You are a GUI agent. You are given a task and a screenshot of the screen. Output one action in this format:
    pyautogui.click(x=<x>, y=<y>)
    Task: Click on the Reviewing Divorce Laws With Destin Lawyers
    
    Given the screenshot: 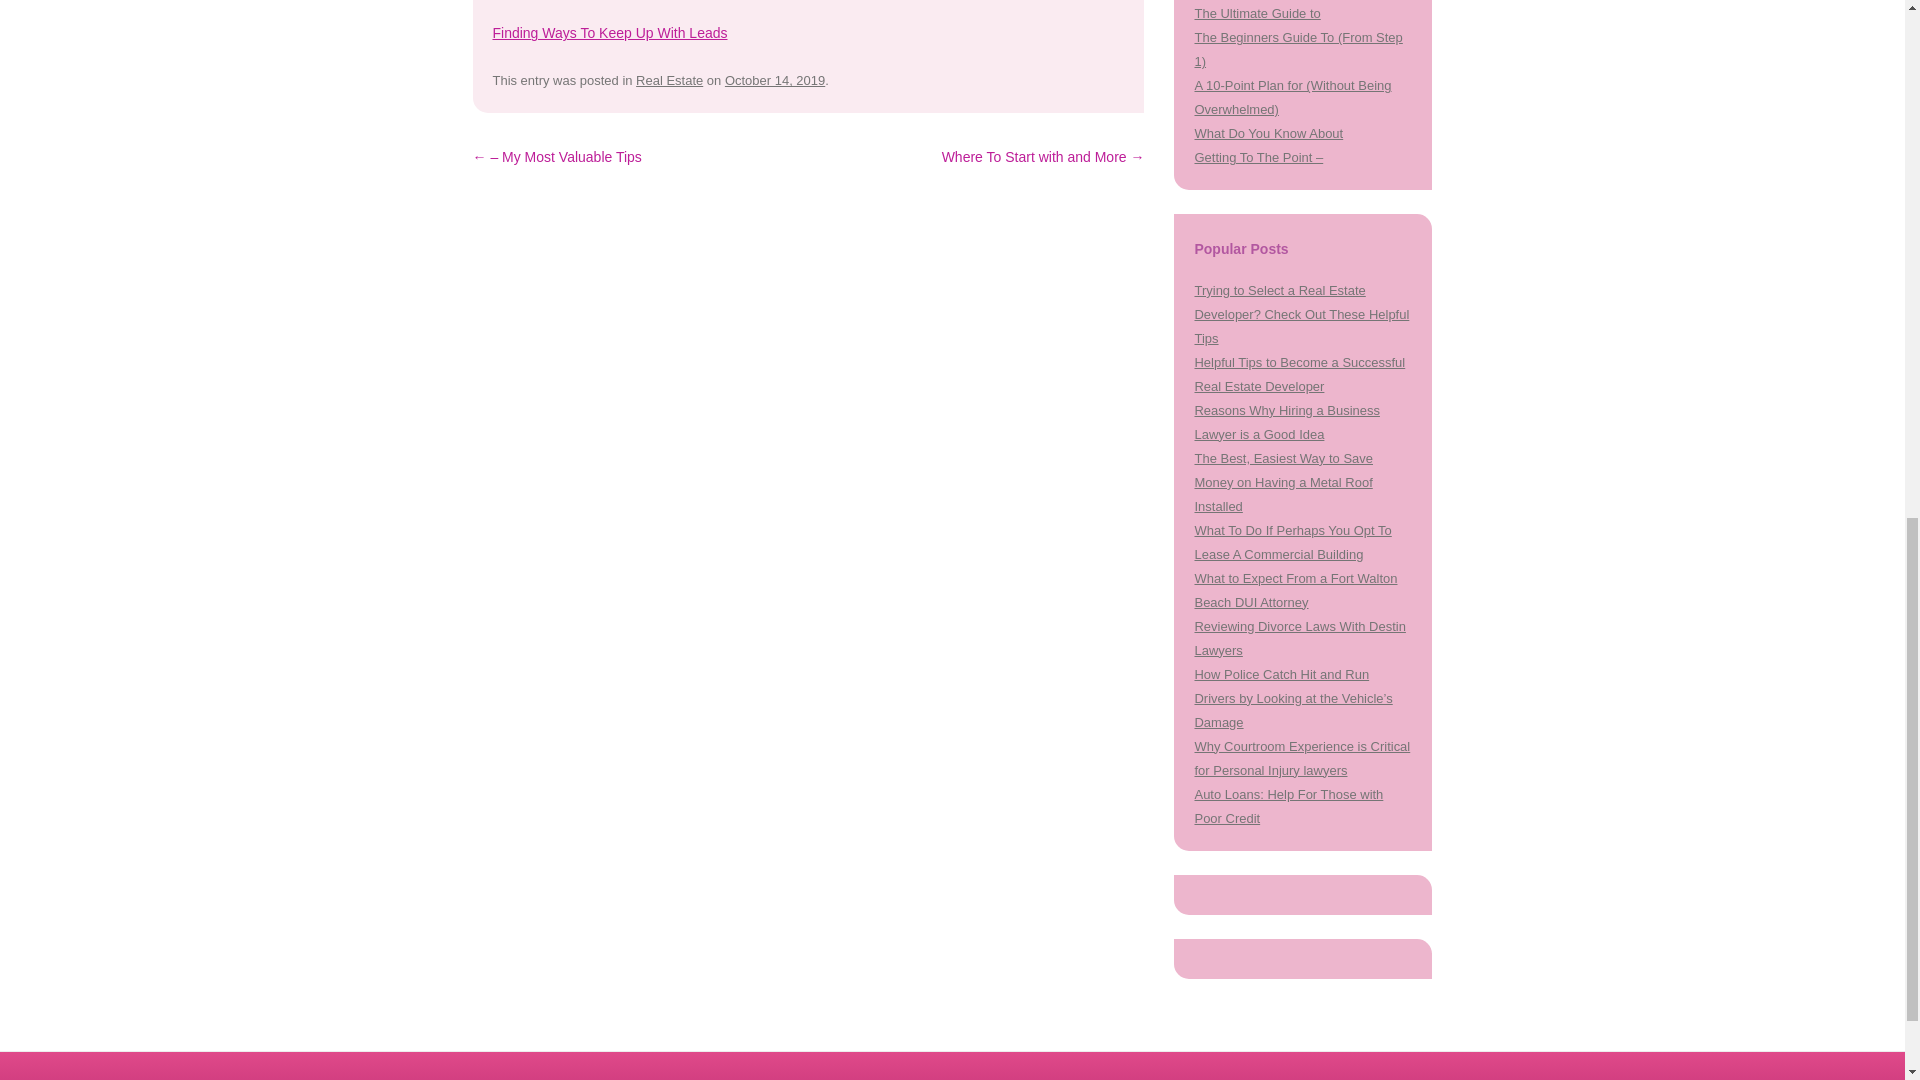 What is the action you would take?
    pyautogui.click(x=1300, y=638)
    